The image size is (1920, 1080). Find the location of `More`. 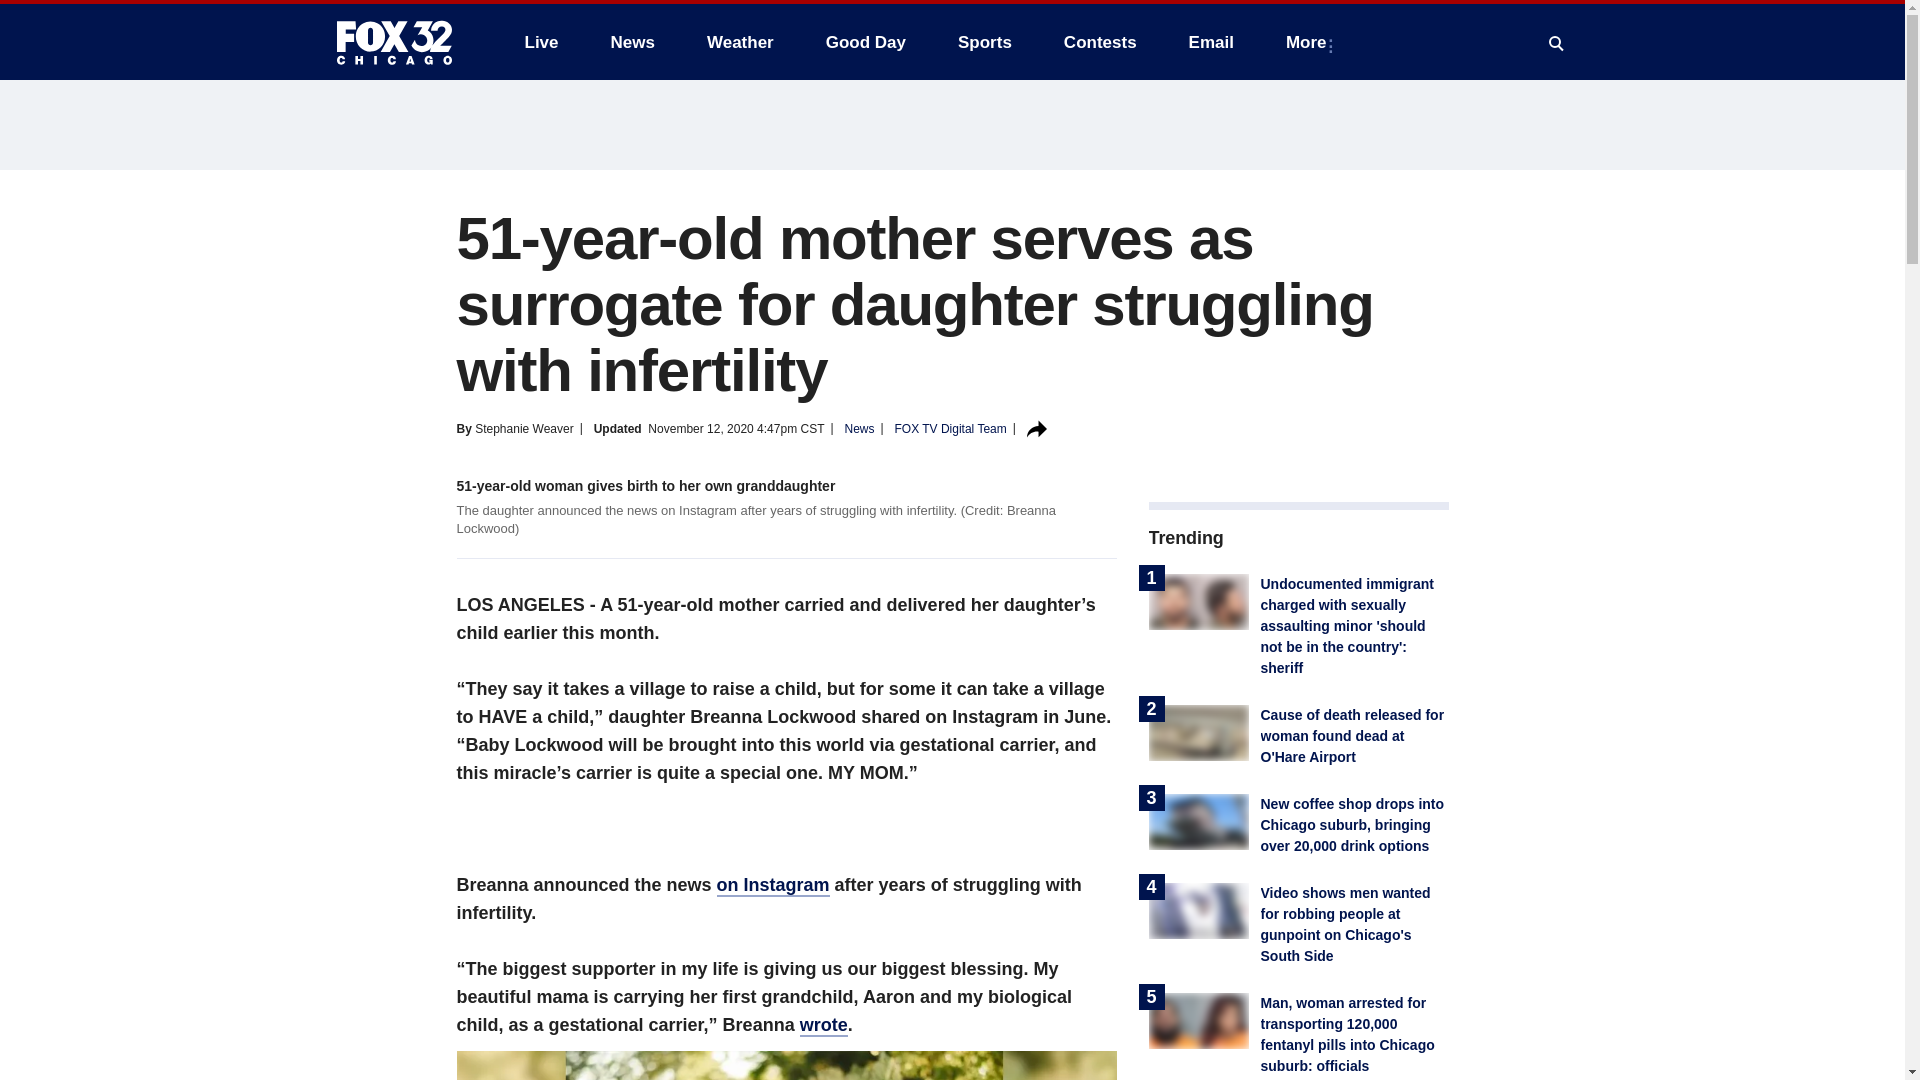

More is located at coordinates (1310, 42).